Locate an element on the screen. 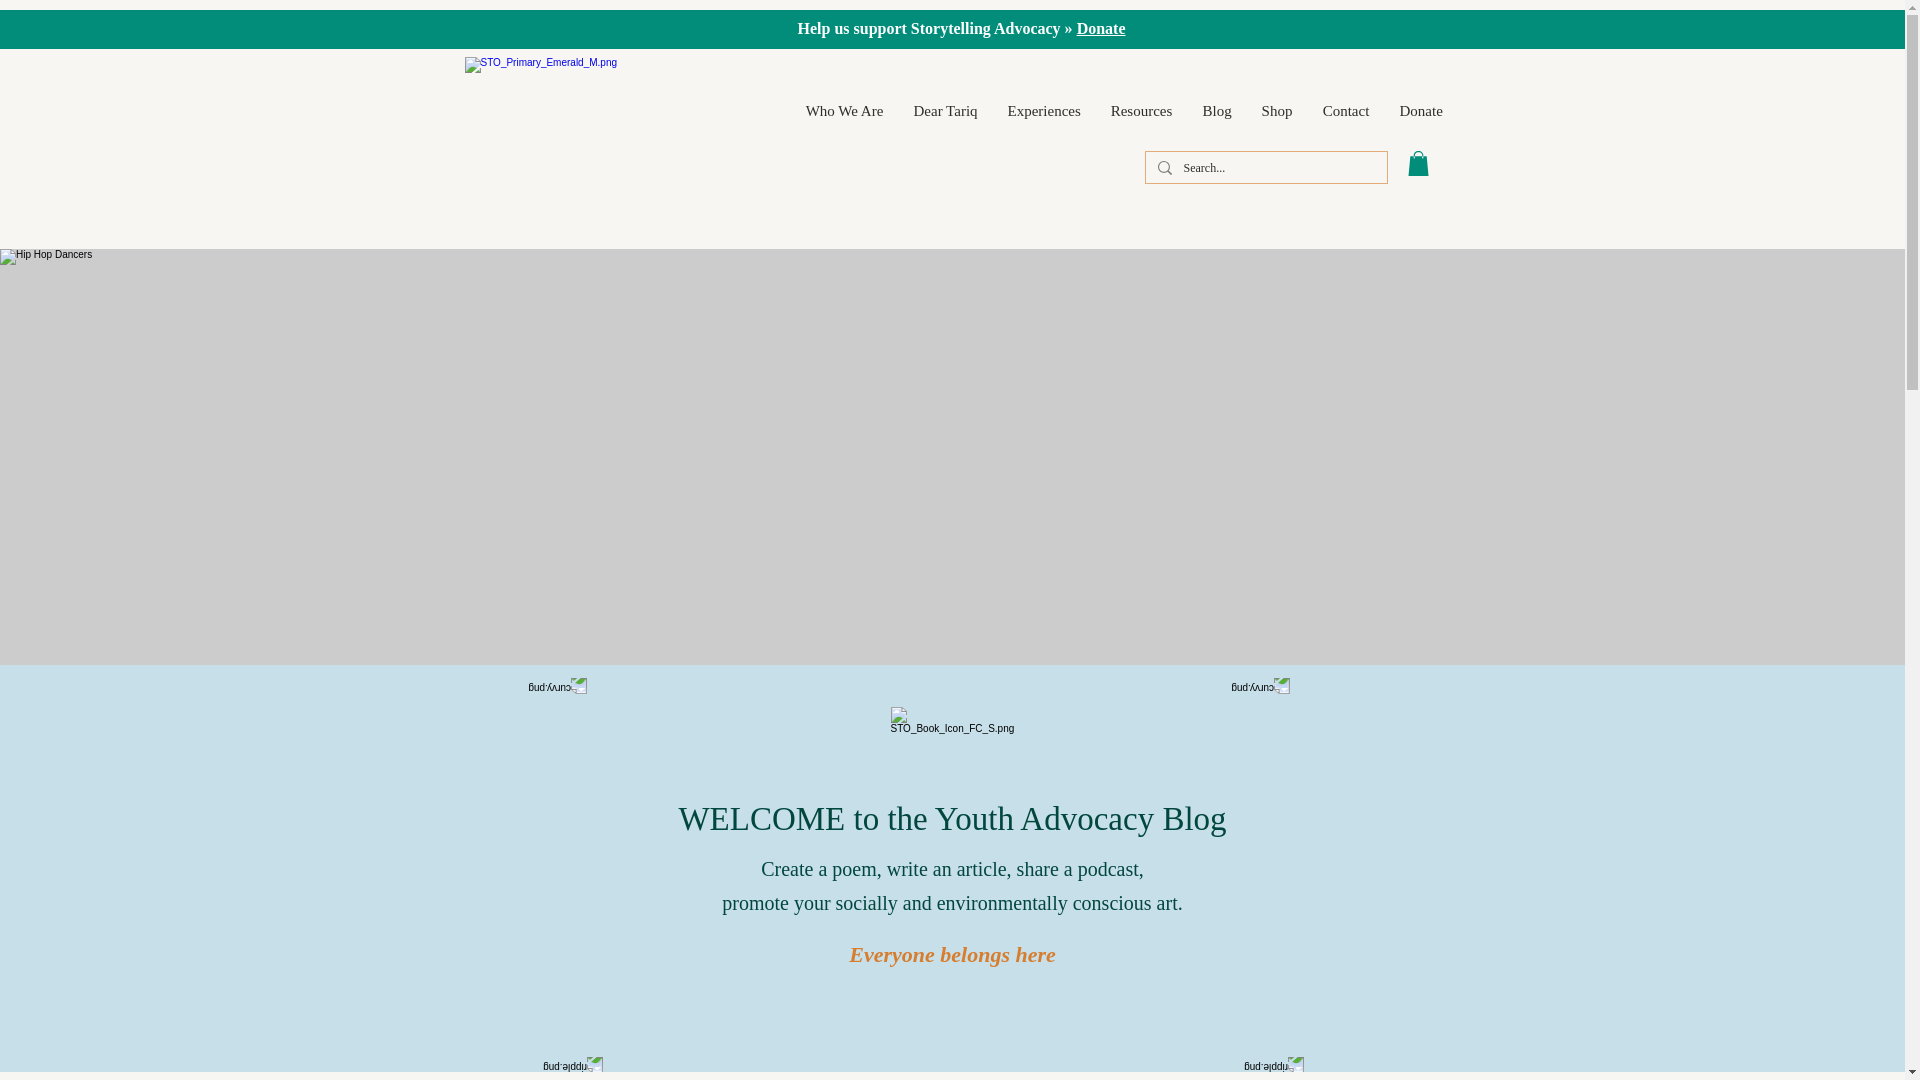  Shop is located at coordinates (1276, 111).